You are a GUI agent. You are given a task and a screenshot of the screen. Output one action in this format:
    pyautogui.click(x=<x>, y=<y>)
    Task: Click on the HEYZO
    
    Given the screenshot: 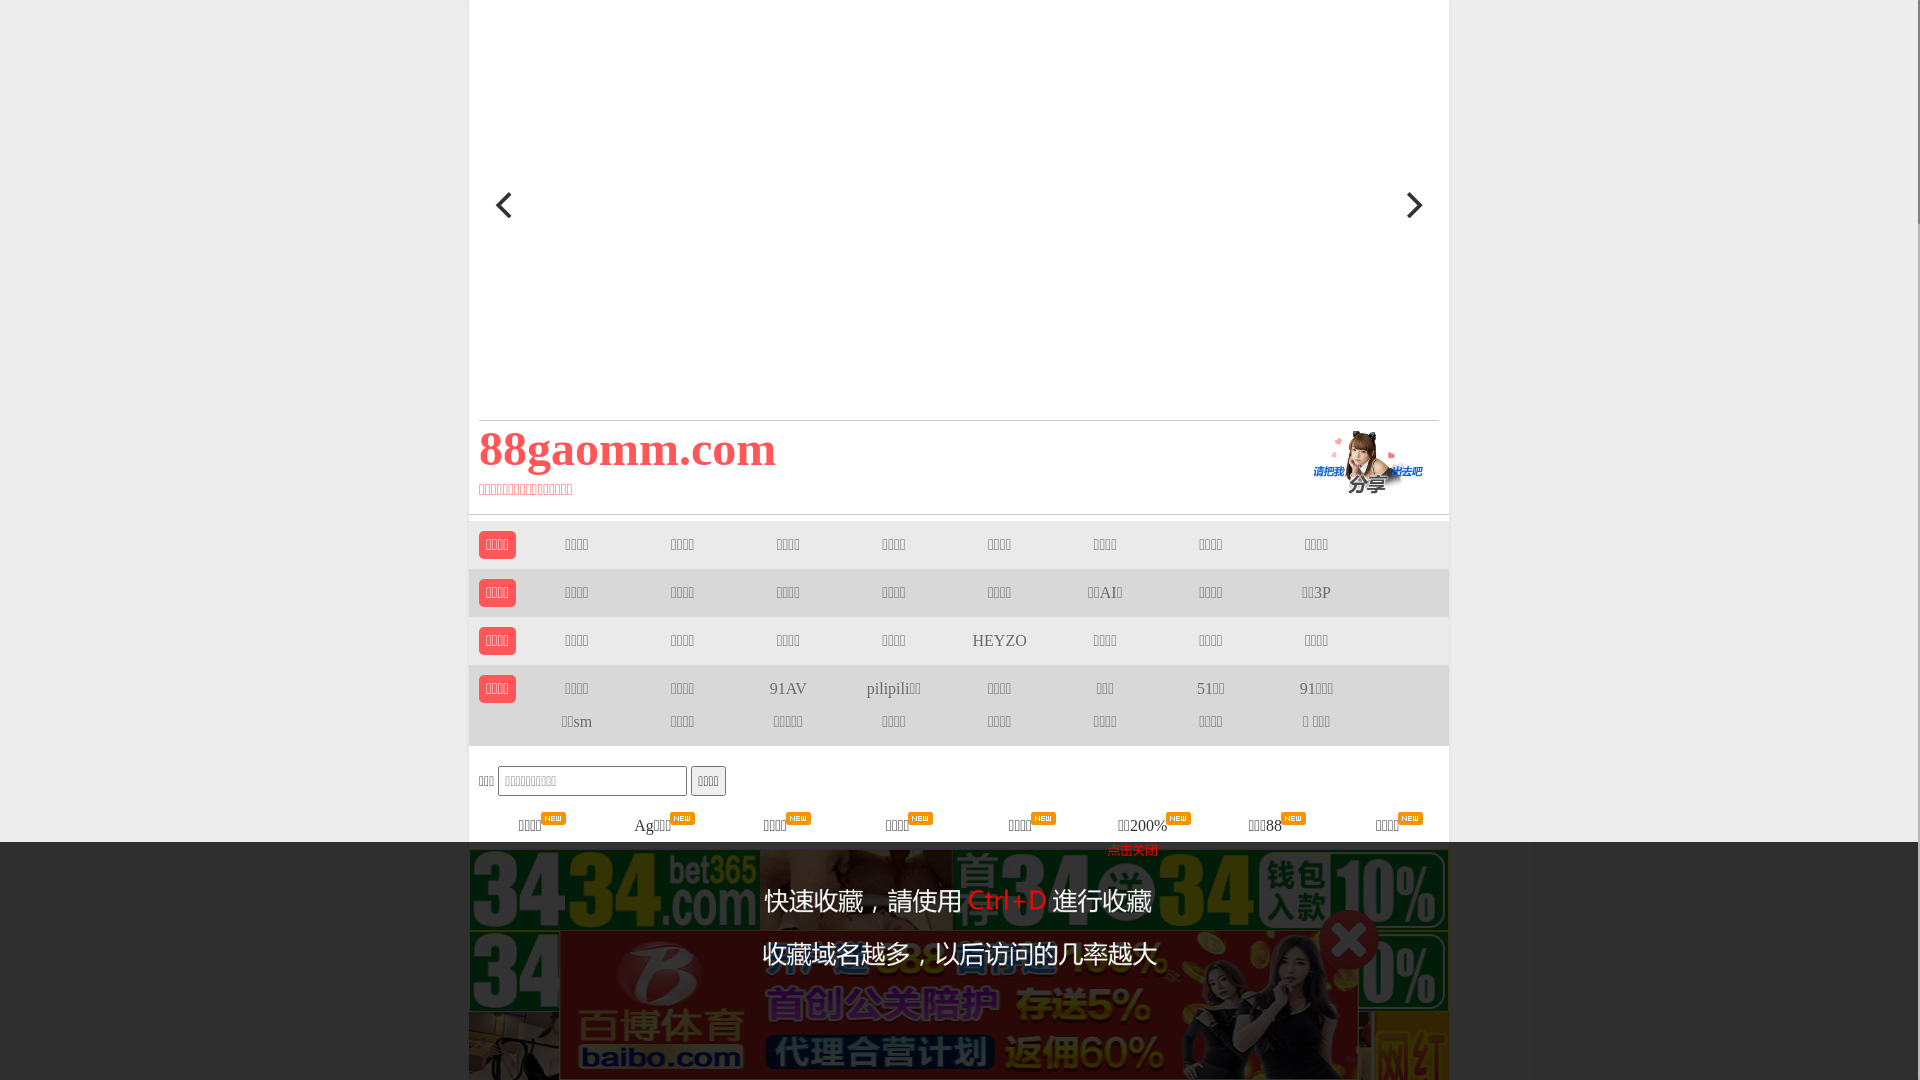 What is the action you would take?
    pyautogui.click(x=1000, y=640)
    